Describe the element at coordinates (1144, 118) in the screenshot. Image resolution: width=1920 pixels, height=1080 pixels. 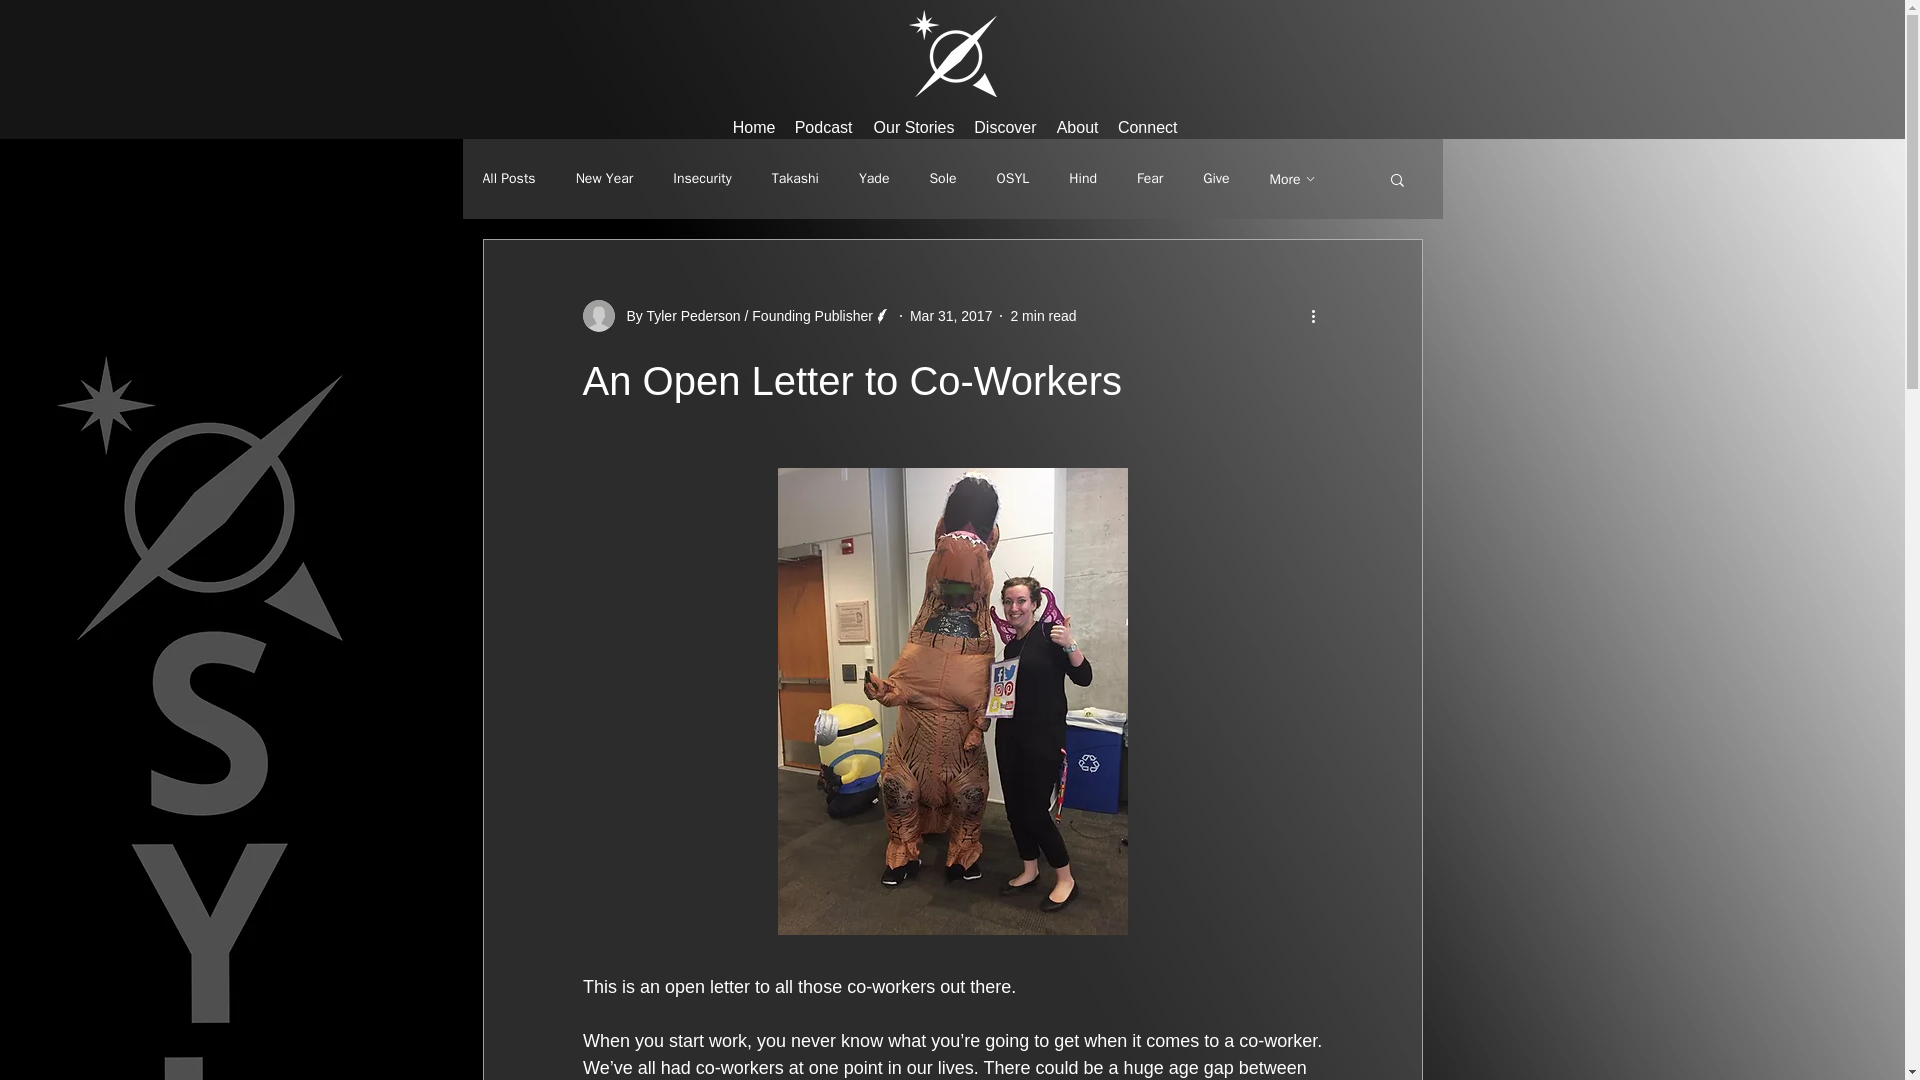
I see `Connect` at that location.